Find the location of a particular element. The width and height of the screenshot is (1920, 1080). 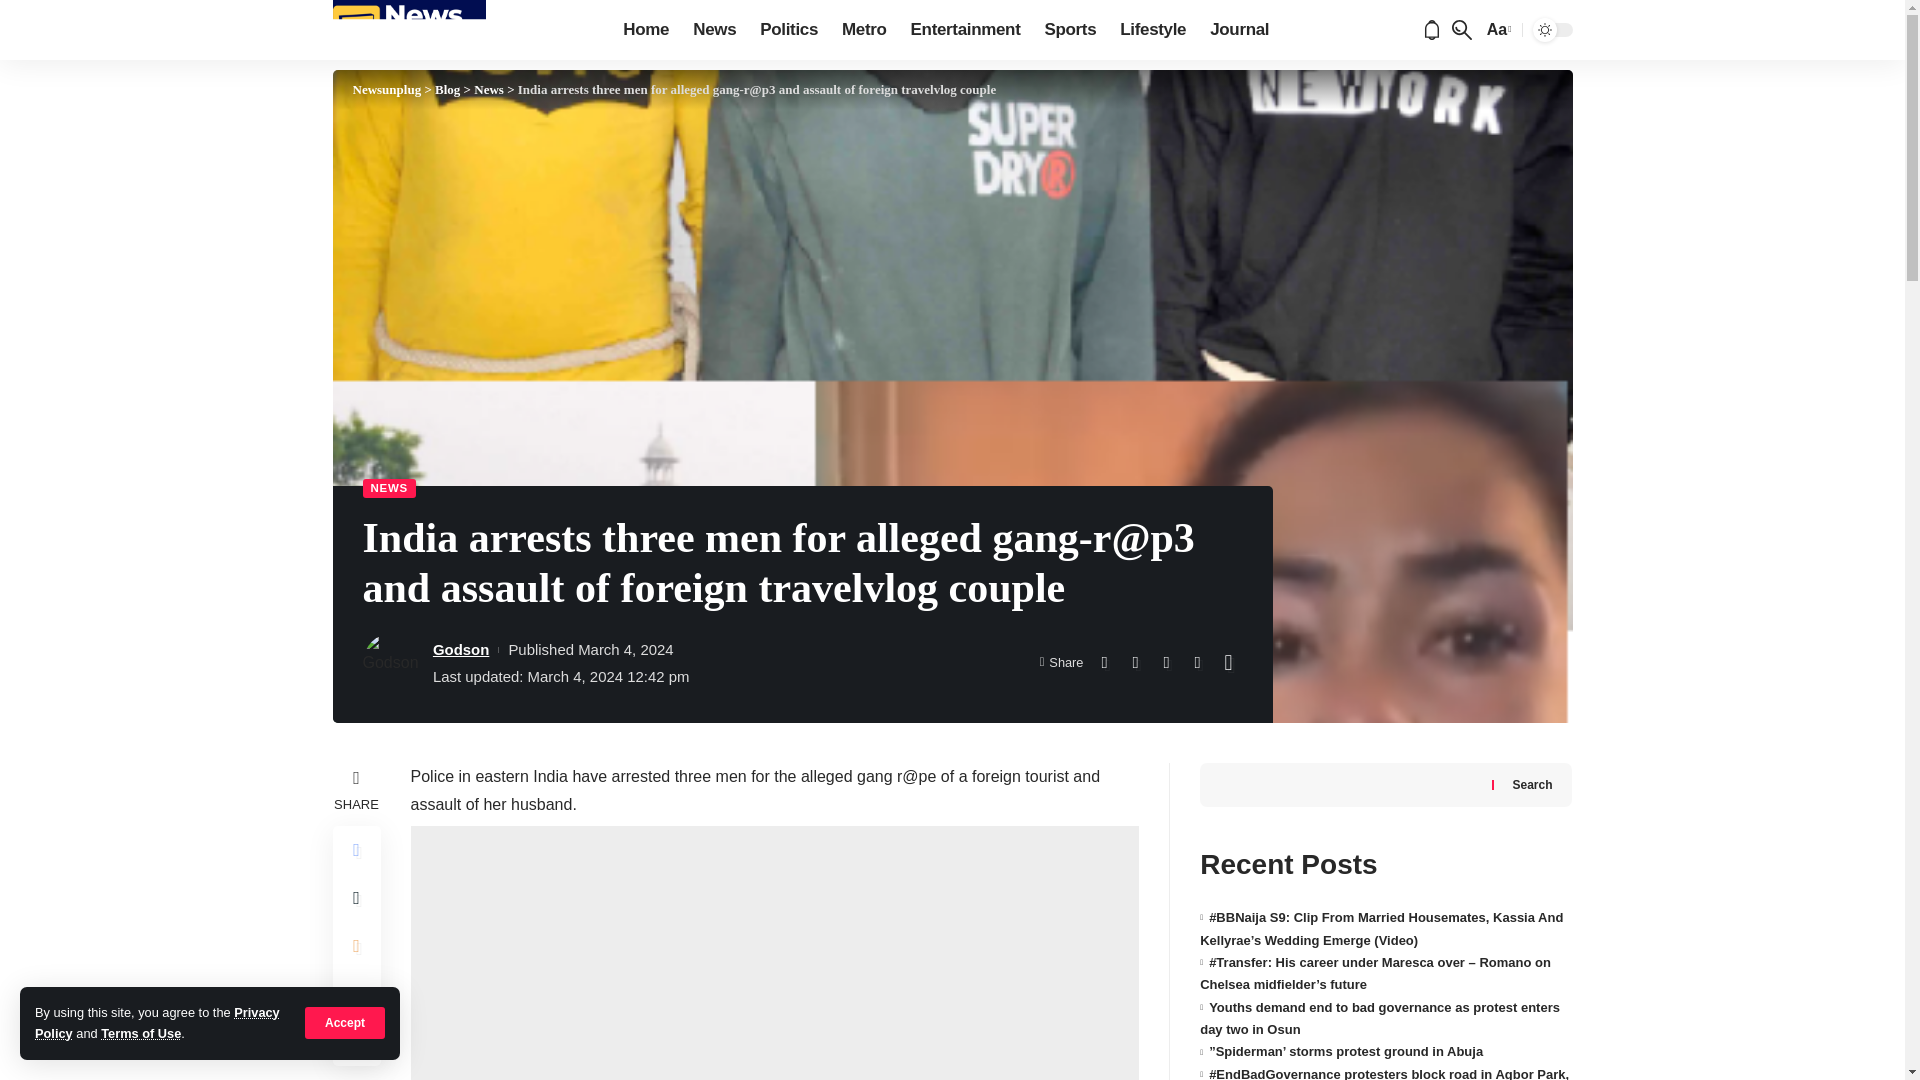

Go to Newsunplug. is located at coordinates (386, 90).